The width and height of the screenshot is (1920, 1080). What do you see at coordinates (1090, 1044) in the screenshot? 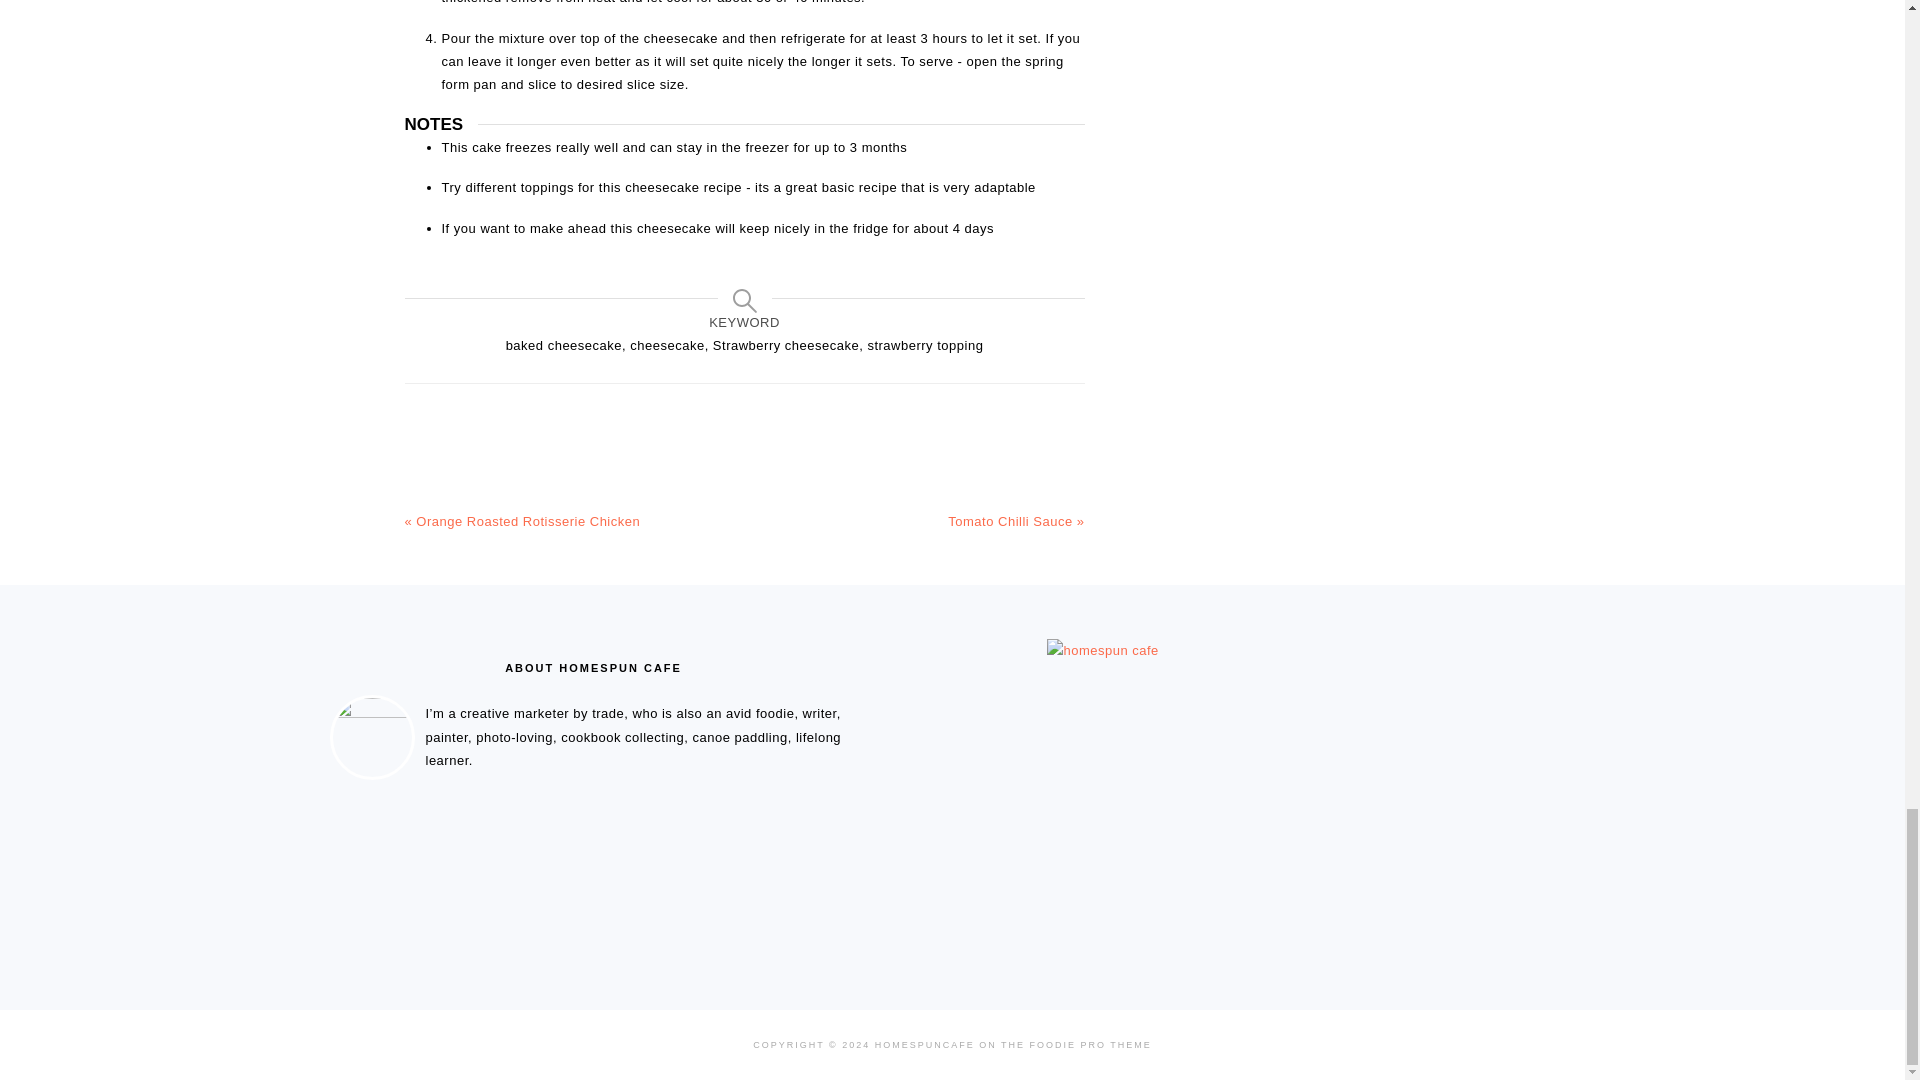
I see `FOODIE PRO THEME` at bounding box center [1090, 1044].